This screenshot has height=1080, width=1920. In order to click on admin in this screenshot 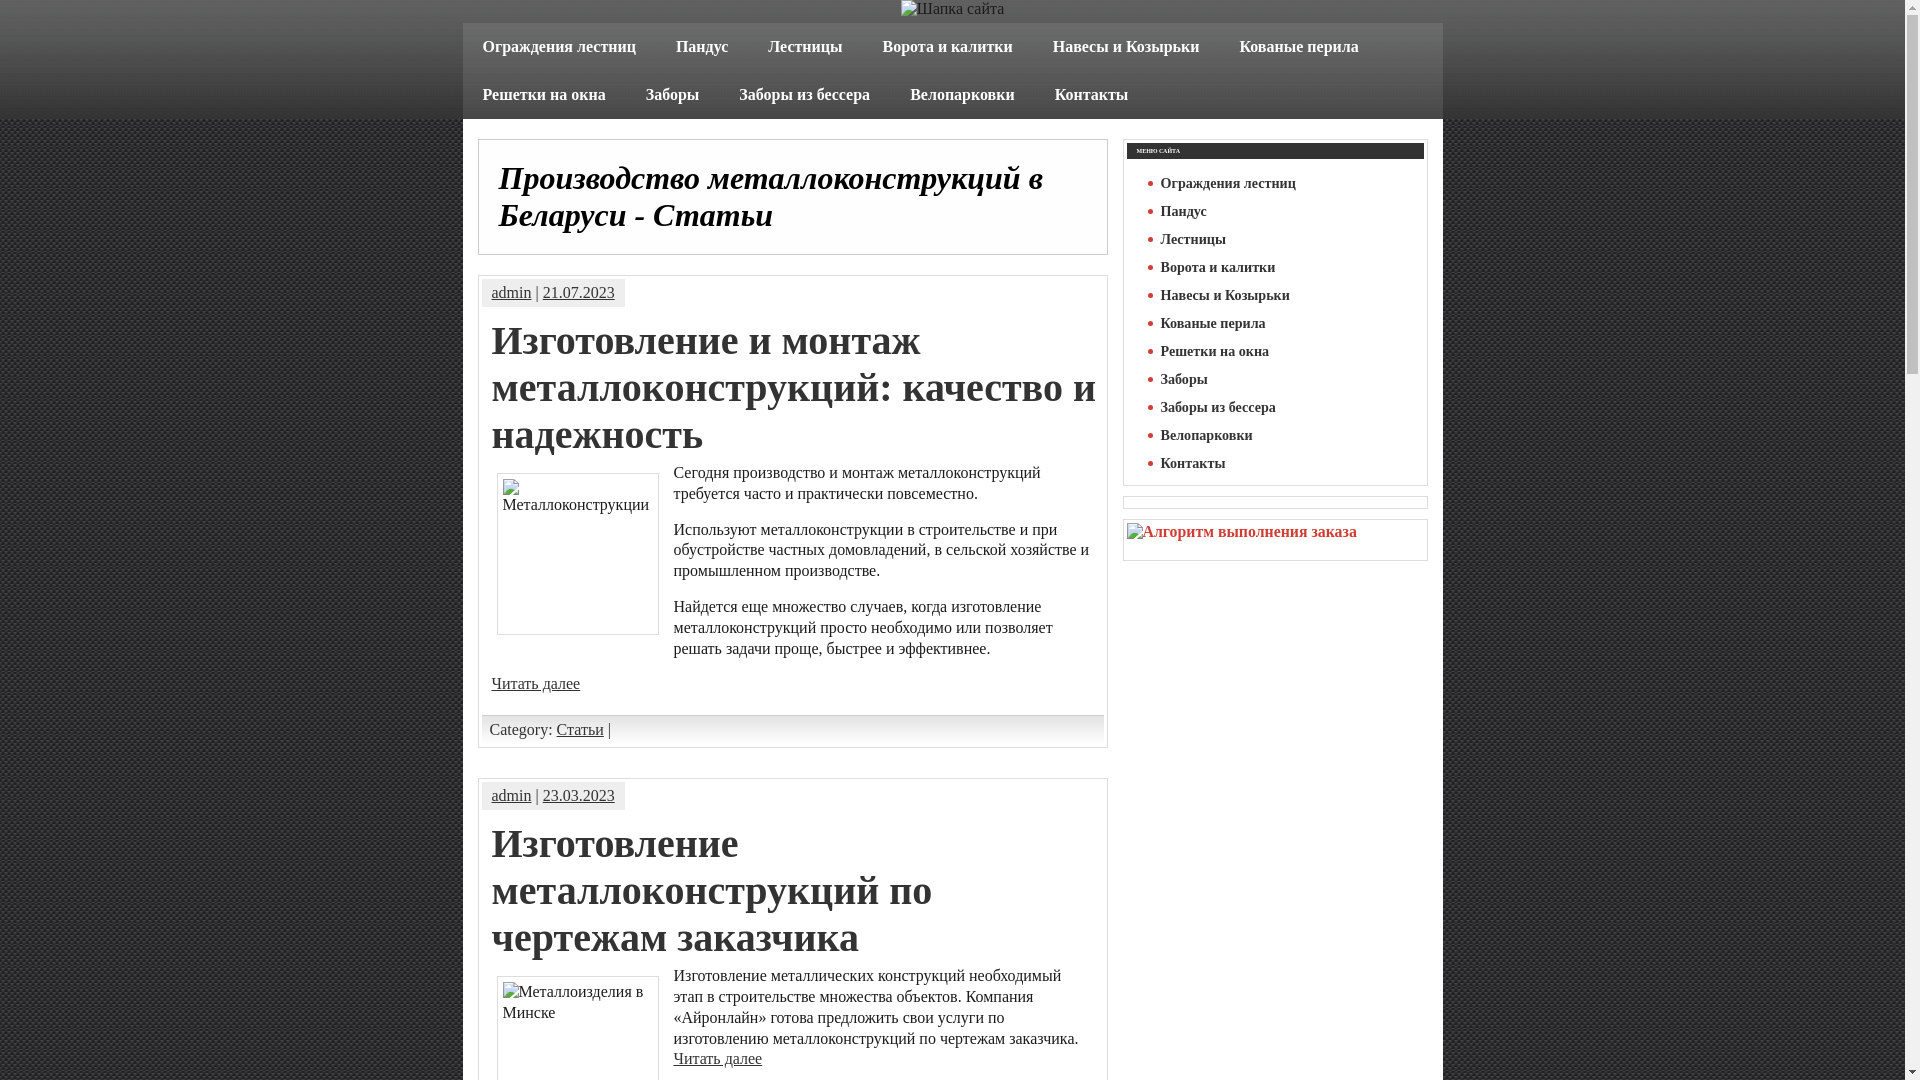, I will do `click(512, 292)`.